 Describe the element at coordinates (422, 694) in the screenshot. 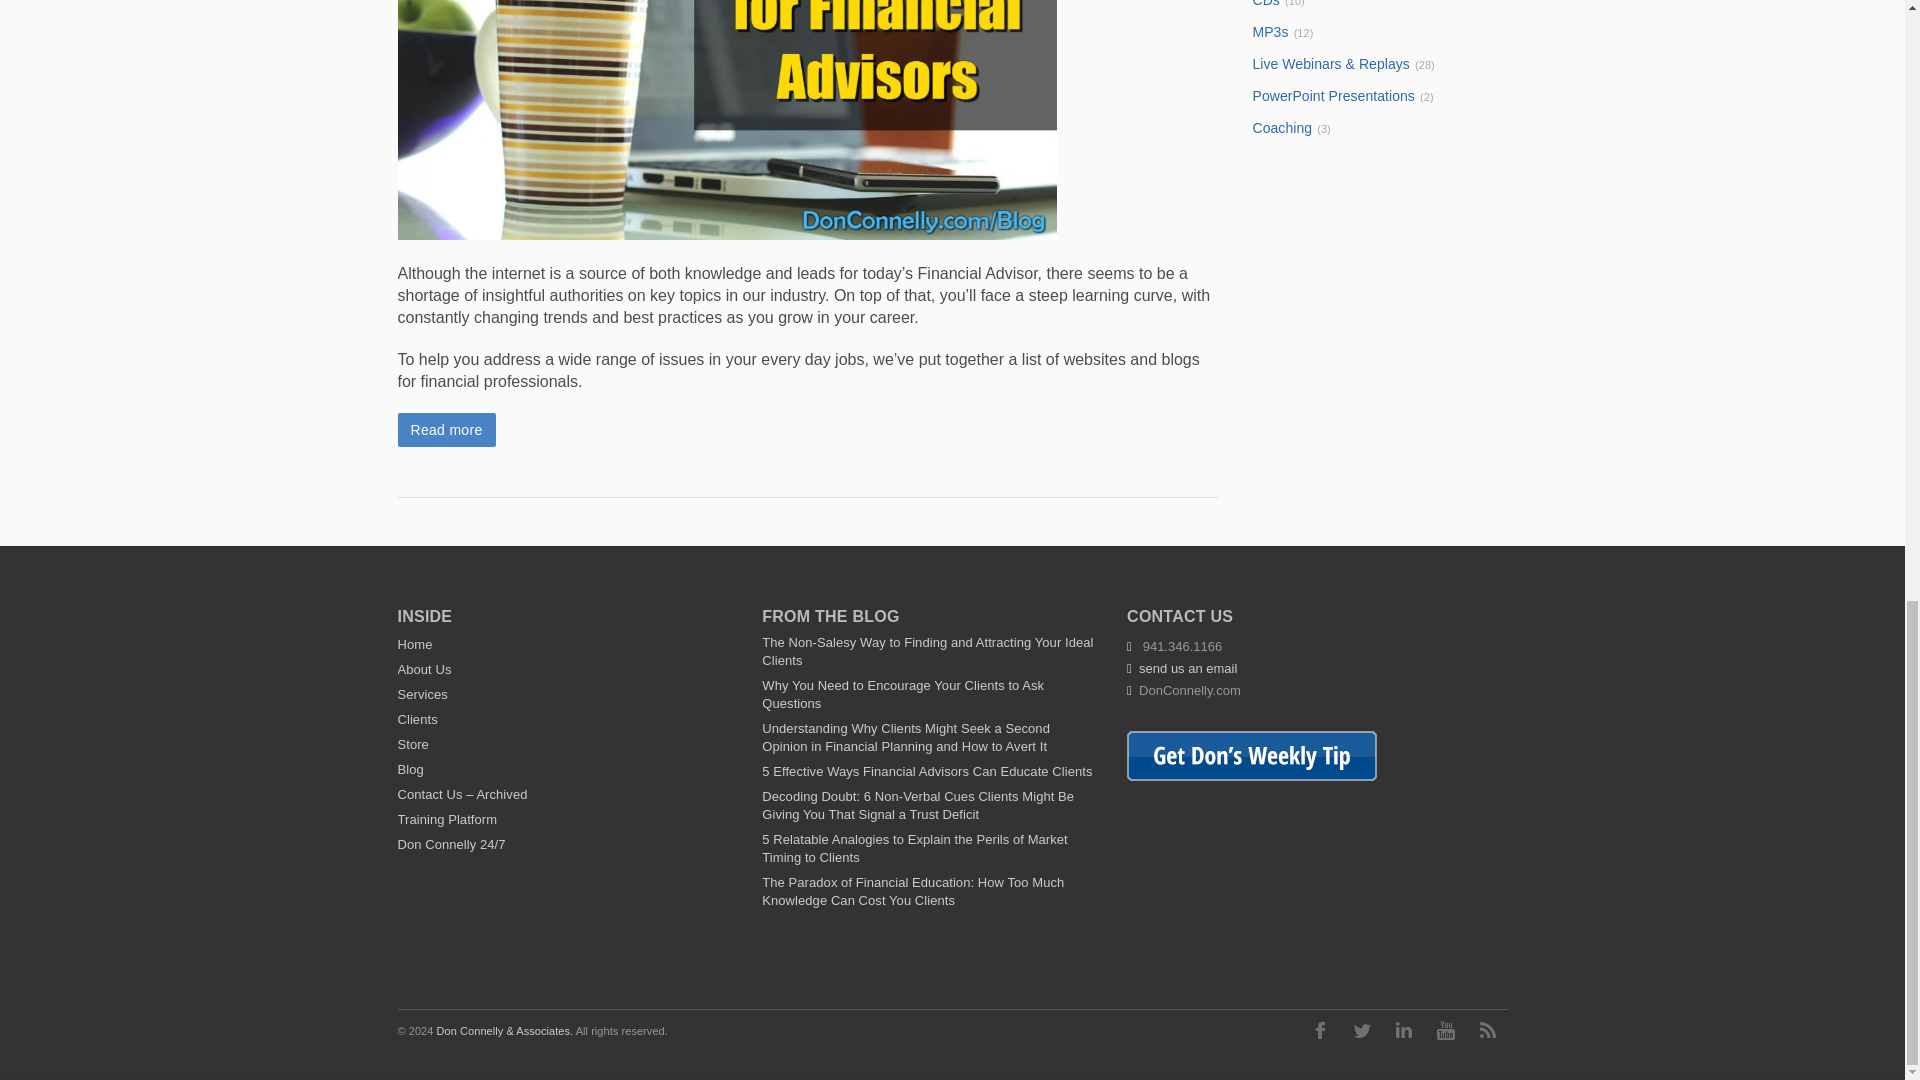

I see `Services` at that location.